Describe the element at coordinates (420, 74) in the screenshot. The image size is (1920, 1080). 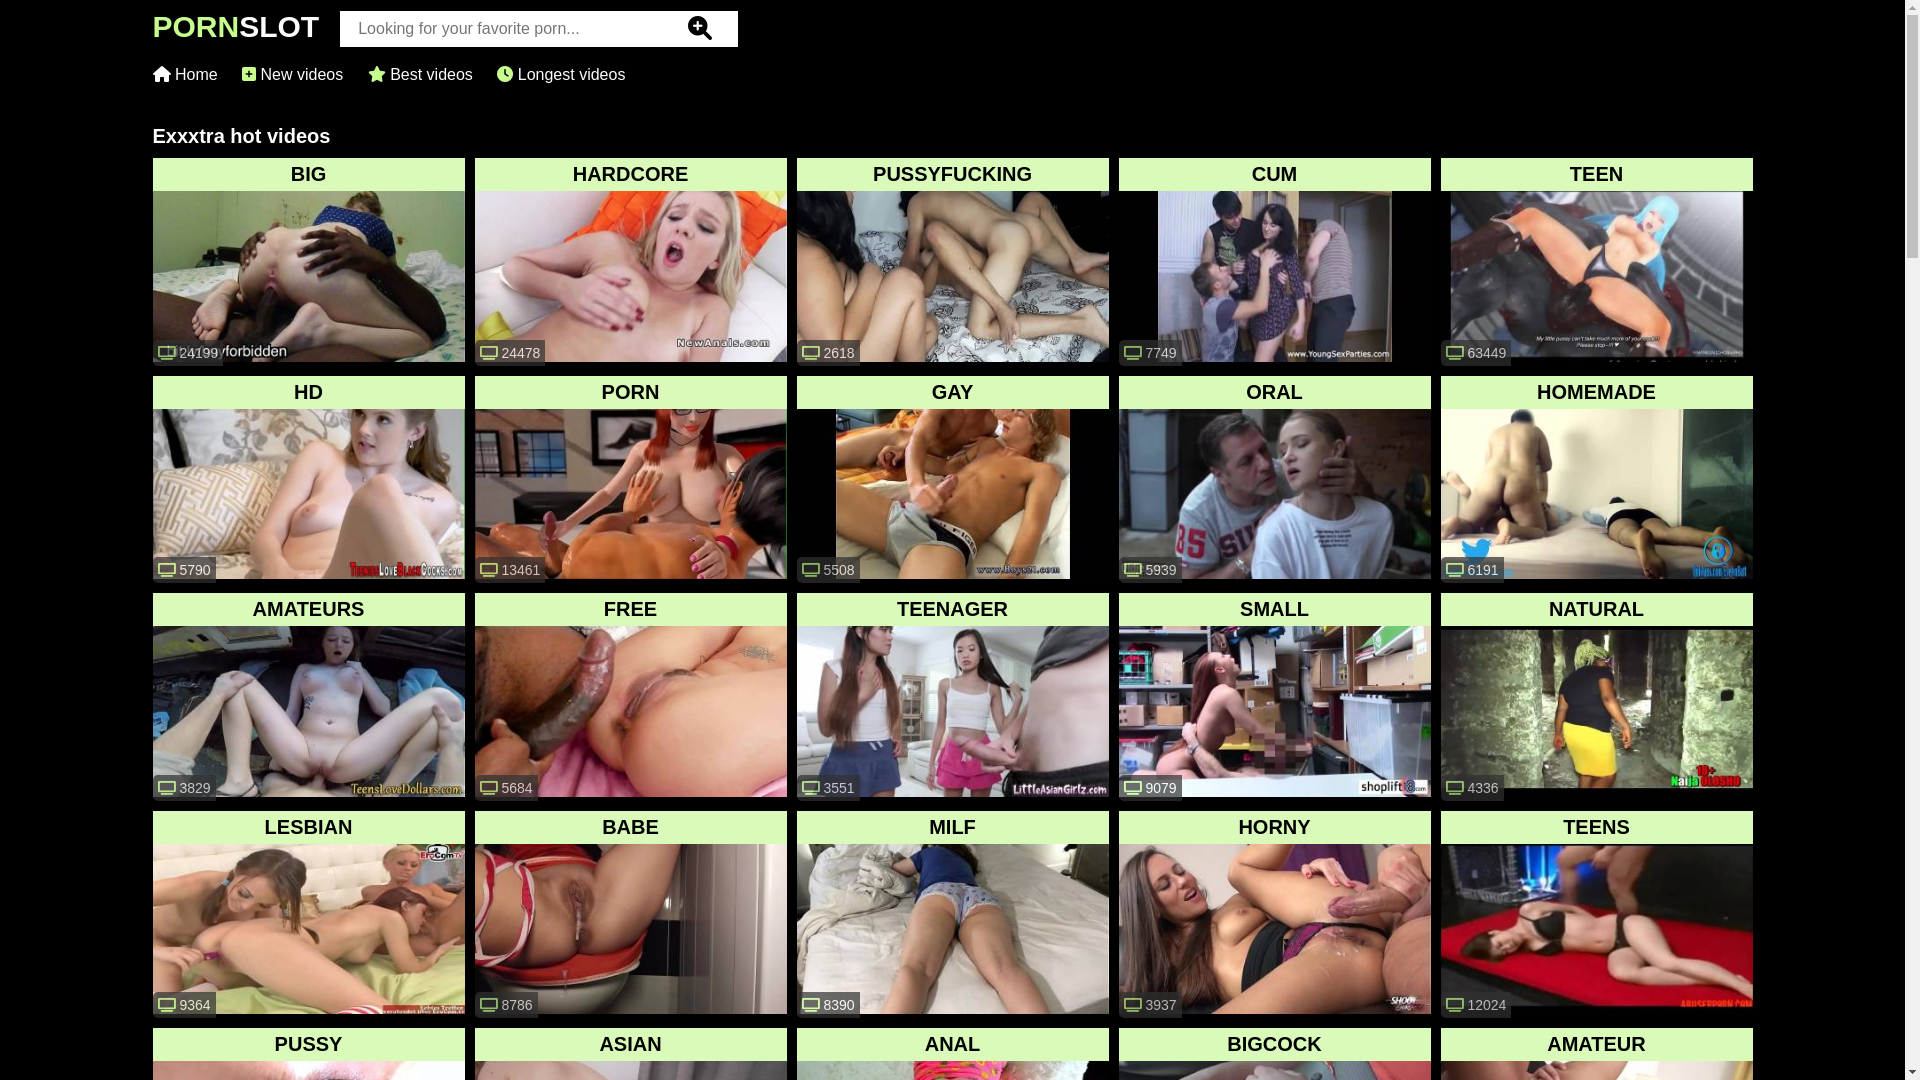
I see `Best videos` at that location.